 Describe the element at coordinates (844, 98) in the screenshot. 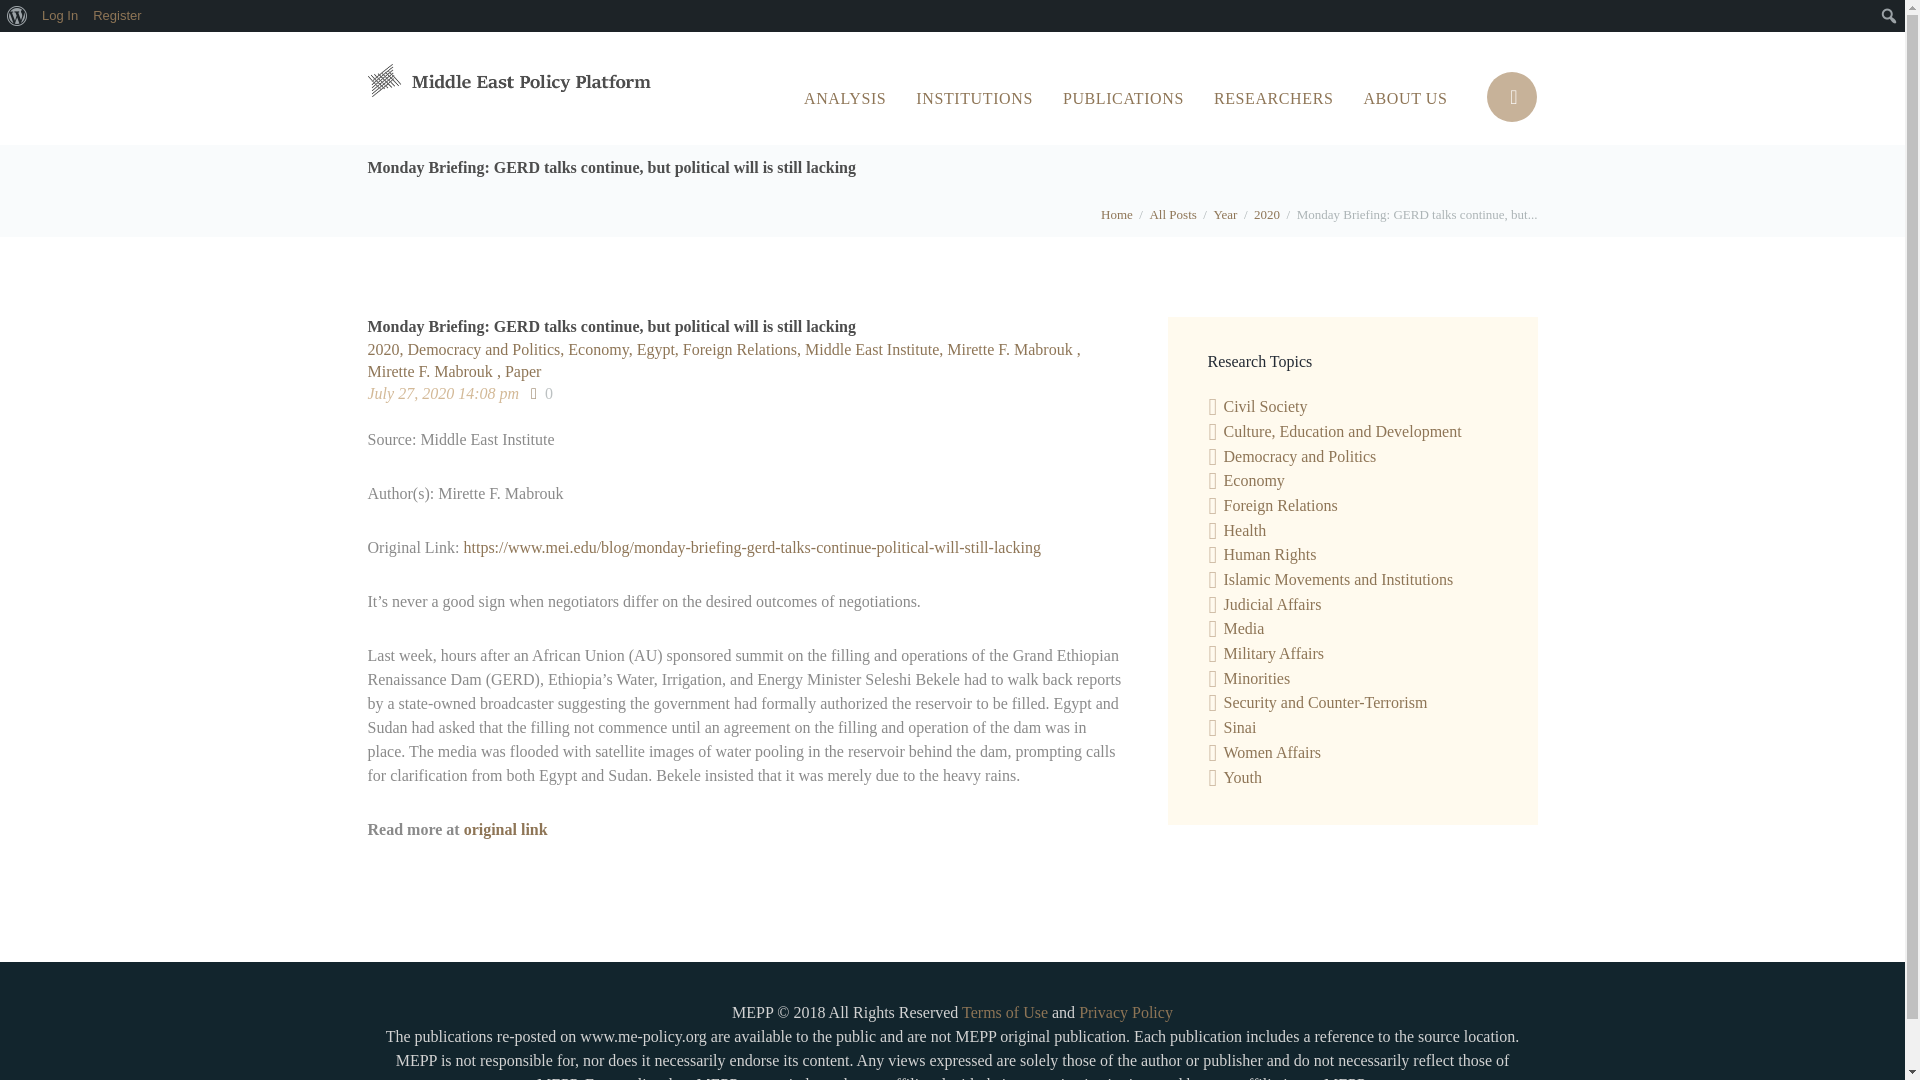

I see `ANALYSIS` at that location.